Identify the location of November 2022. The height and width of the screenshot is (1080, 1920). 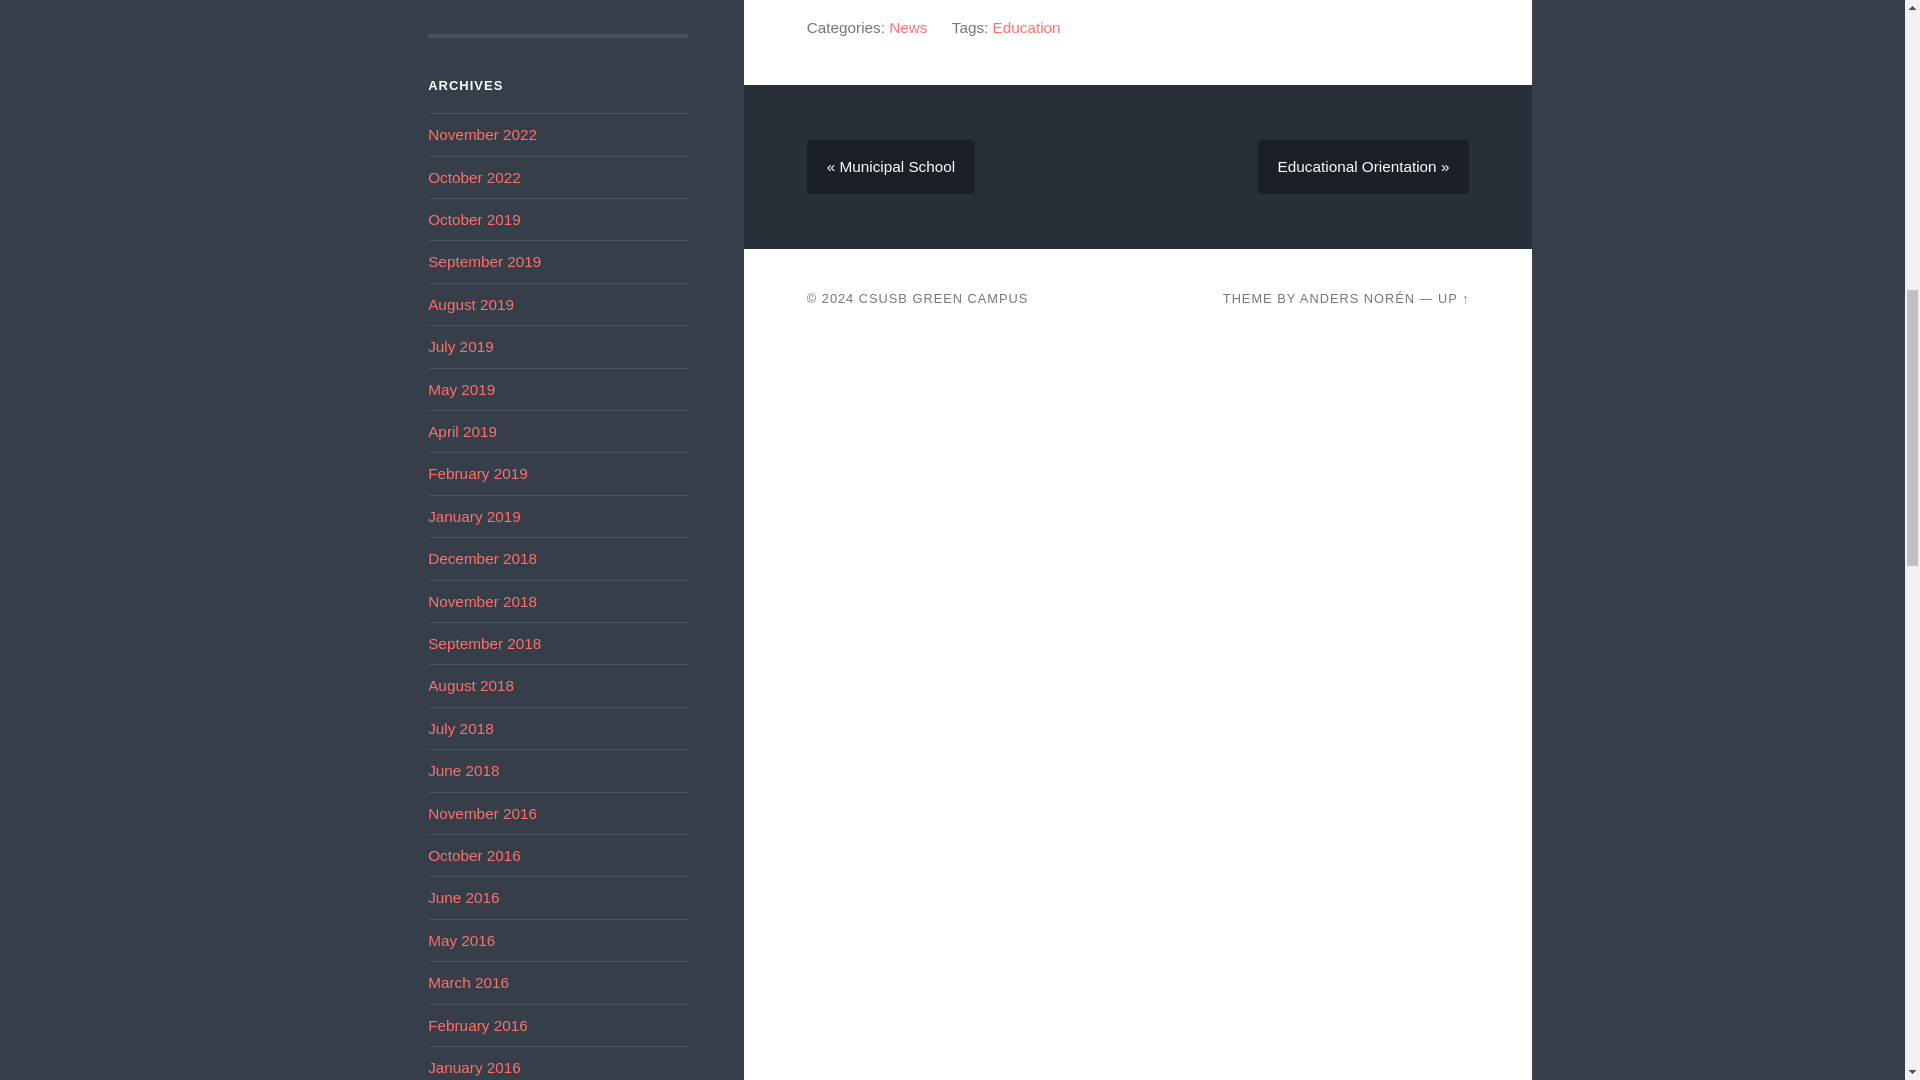
(482, 134).